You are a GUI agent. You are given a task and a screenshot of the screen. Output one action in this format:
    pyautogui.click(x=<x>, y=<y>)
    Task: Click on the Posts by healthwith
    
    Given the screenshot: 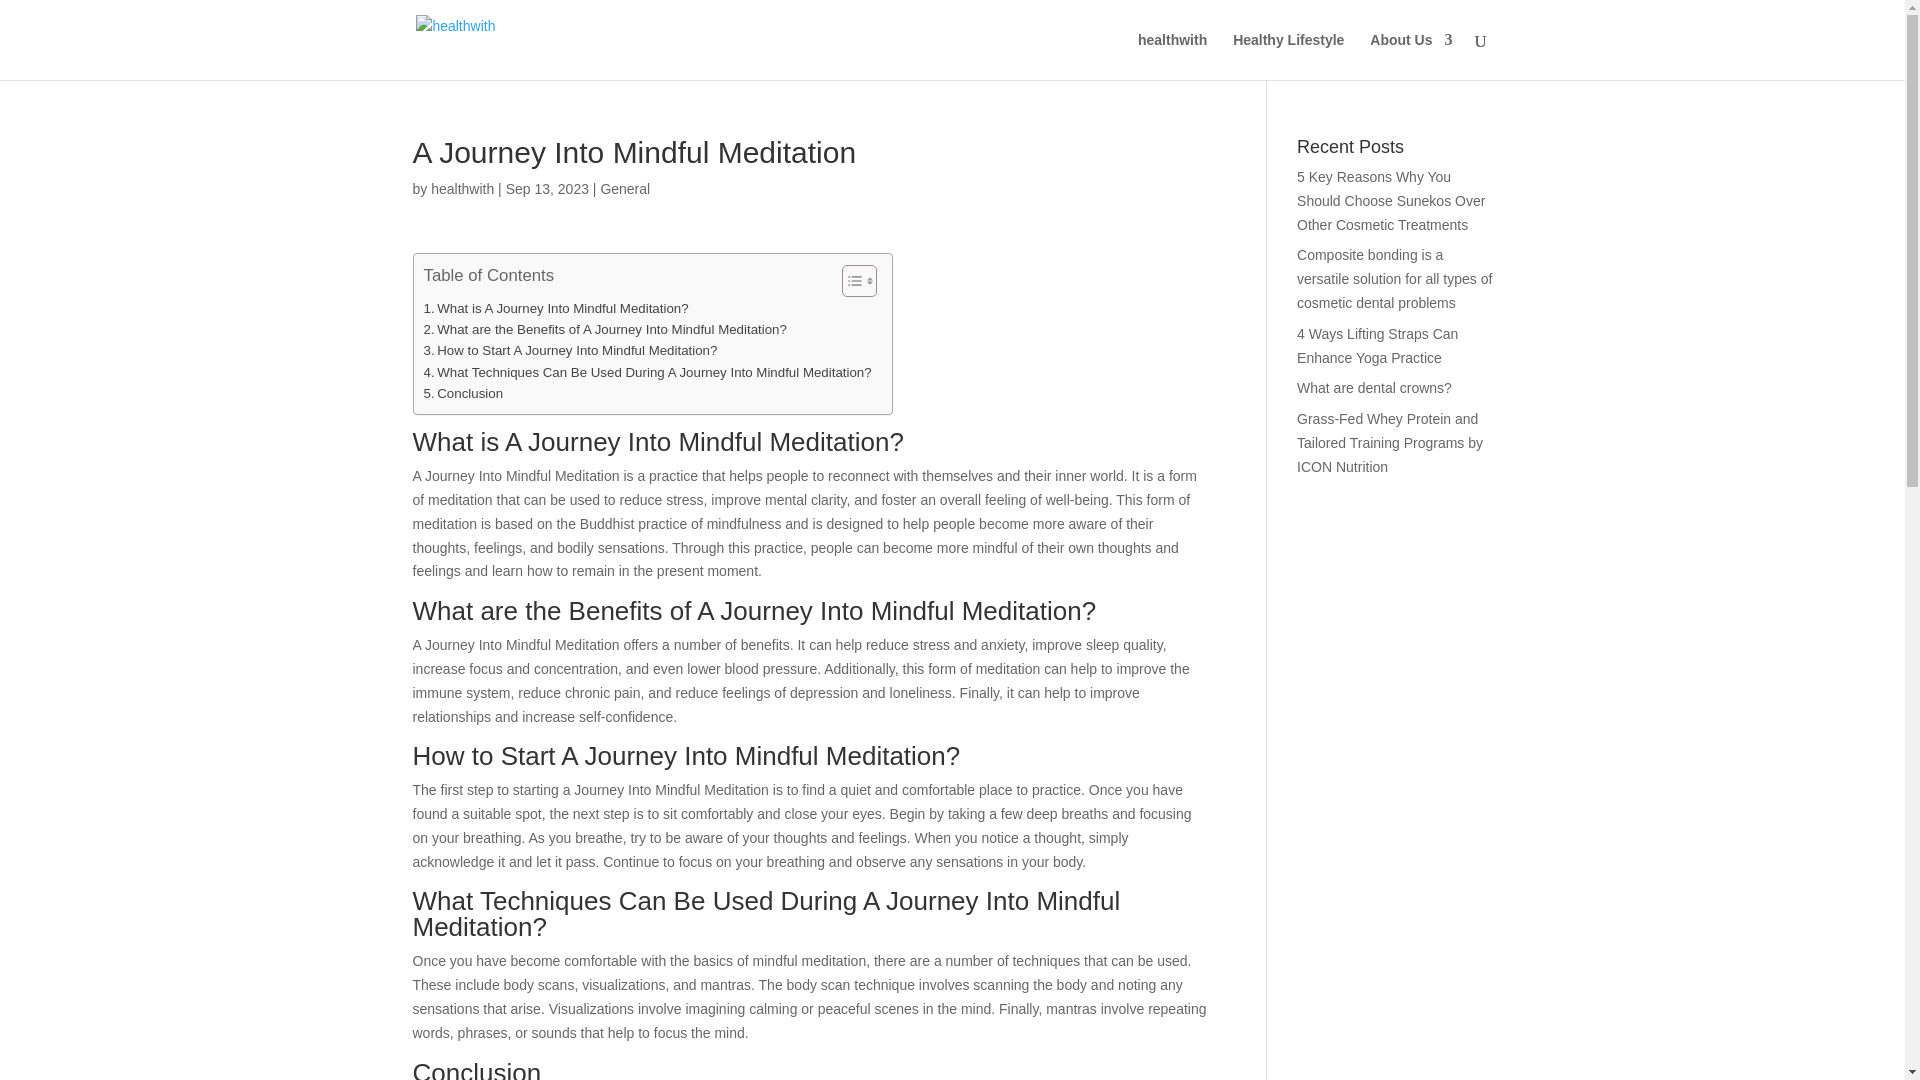 What is the action you would take?
    pyautogui.click(x=462, y=188)
    